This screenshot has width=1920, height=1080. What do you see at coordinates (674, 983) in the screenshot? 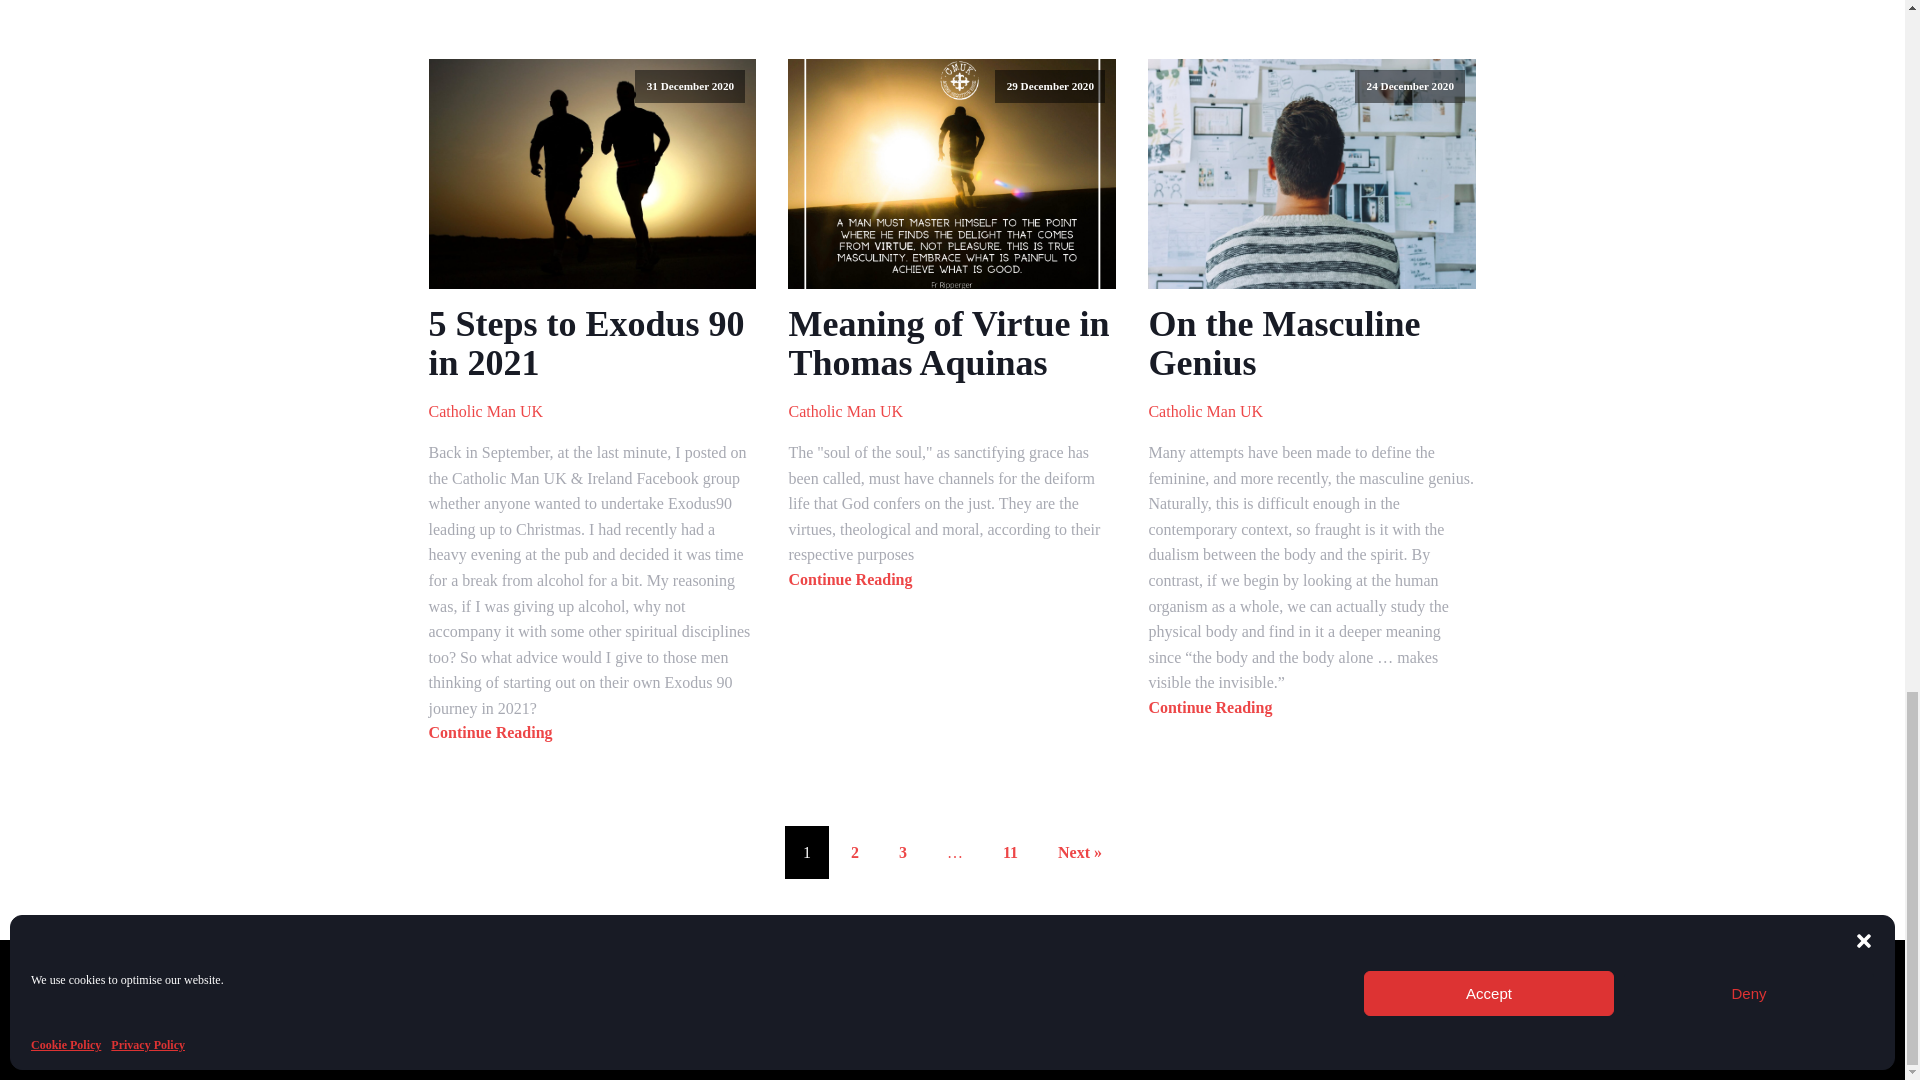
I see `Search` at bounding box center [674, 983].